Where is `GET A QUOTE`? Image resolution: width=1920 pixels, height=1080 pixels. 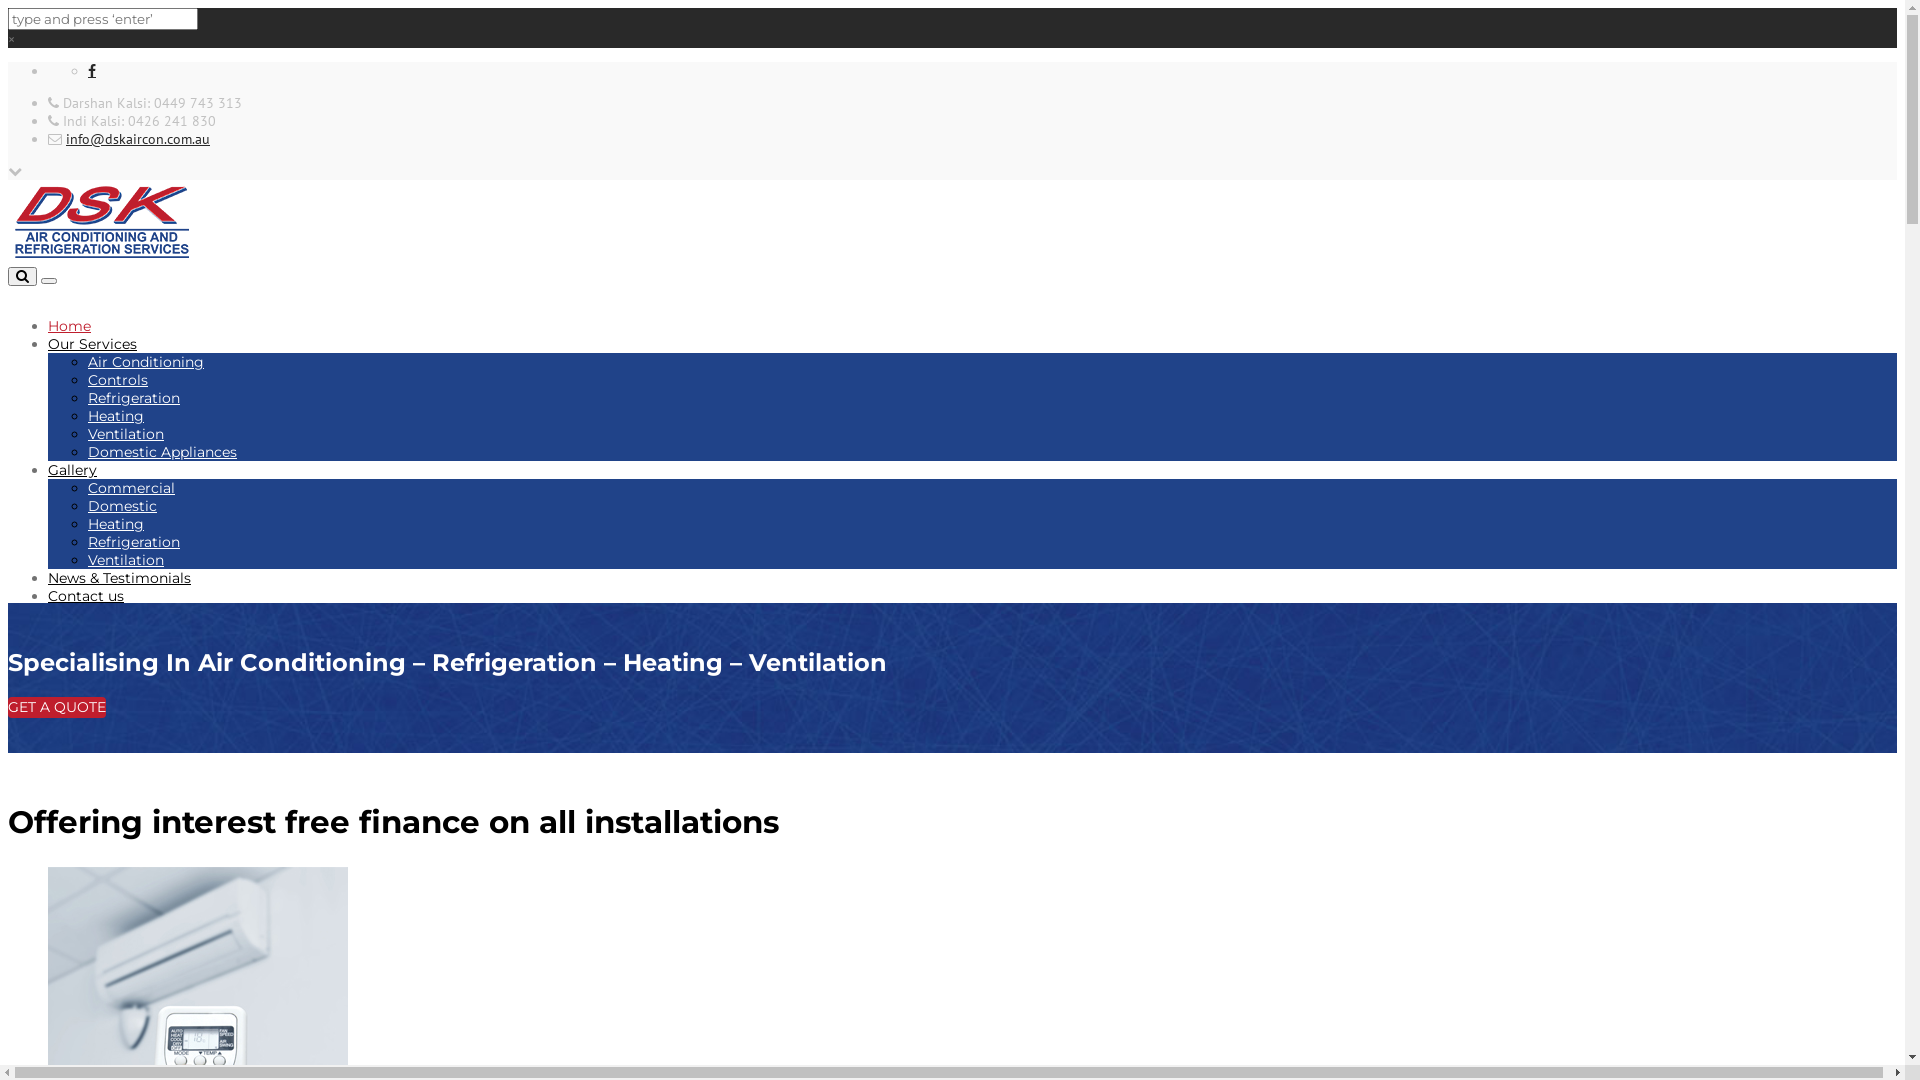 GET A QUOTE is located at coordinates (57, 708).